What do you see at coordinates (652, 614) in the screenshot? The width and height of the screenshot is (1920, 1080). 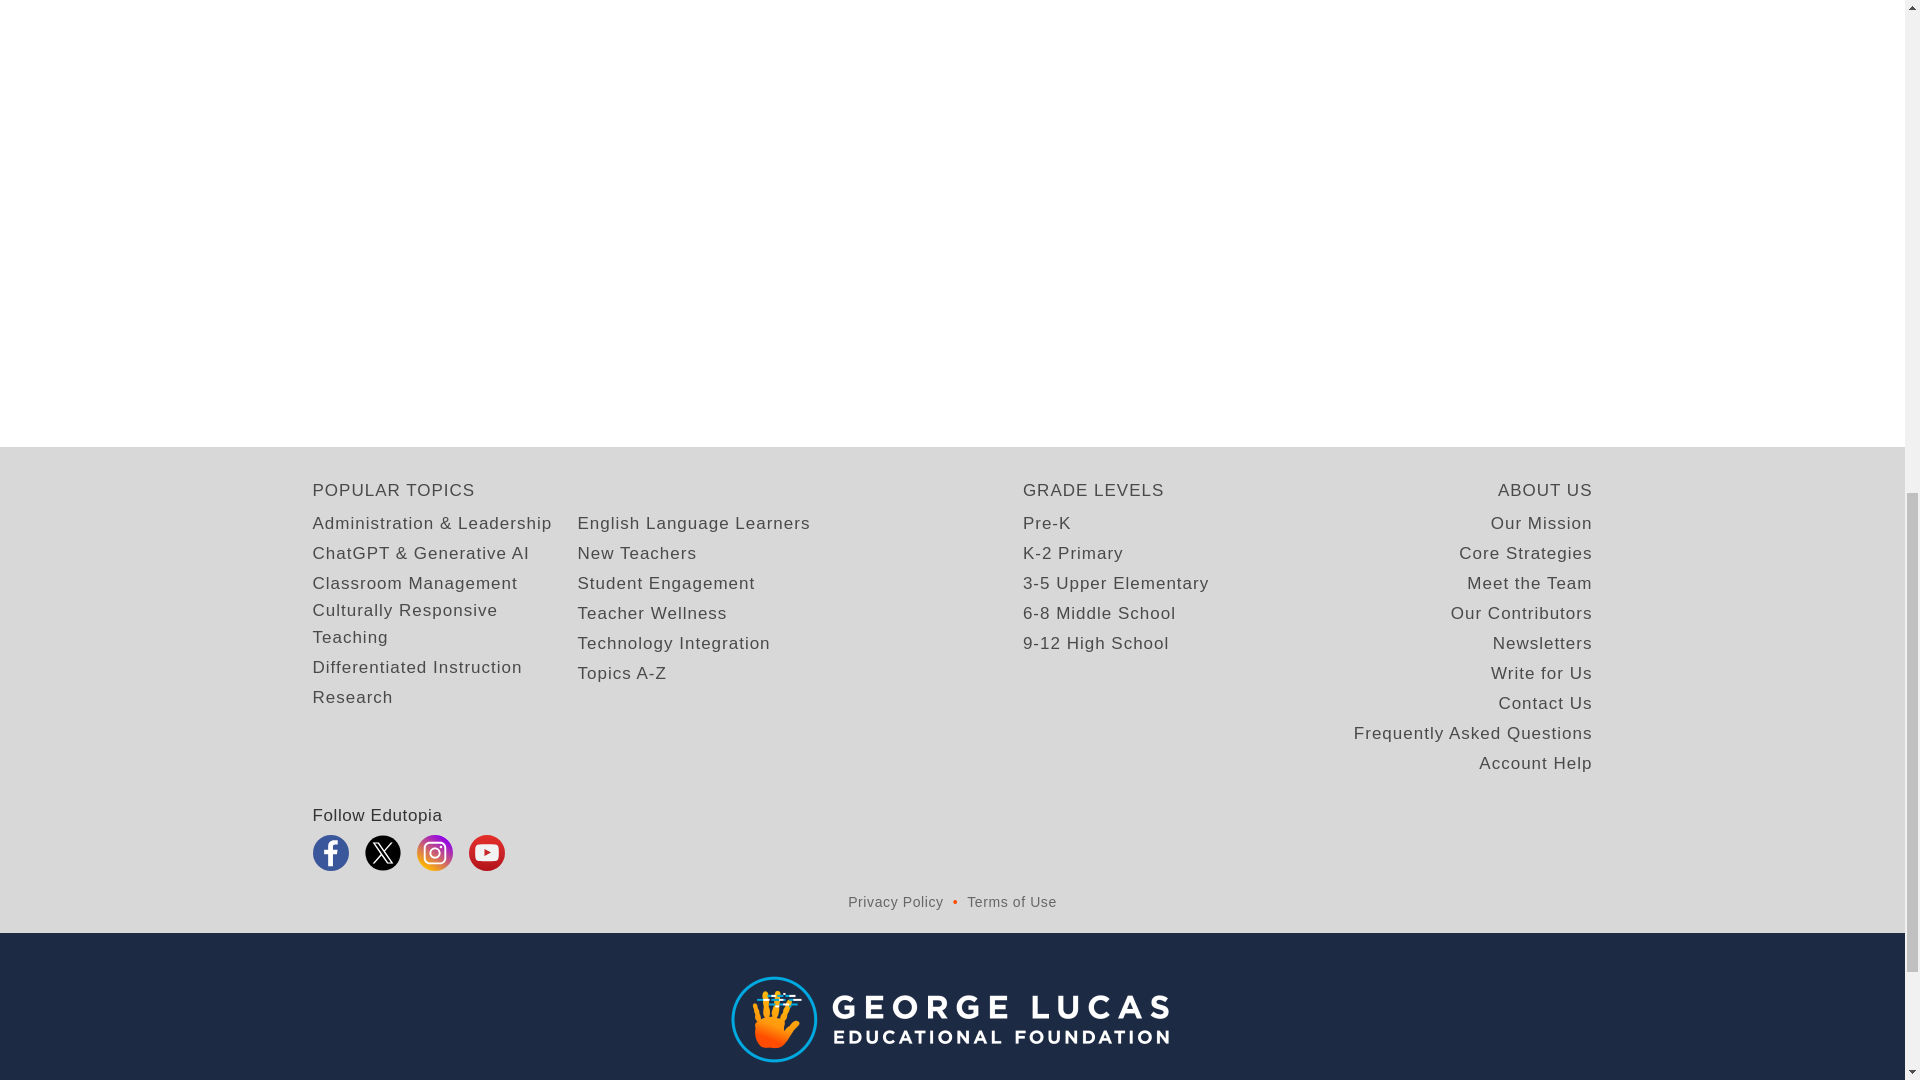 I see `Teacher Wellness` at bounding box center [652, 614].